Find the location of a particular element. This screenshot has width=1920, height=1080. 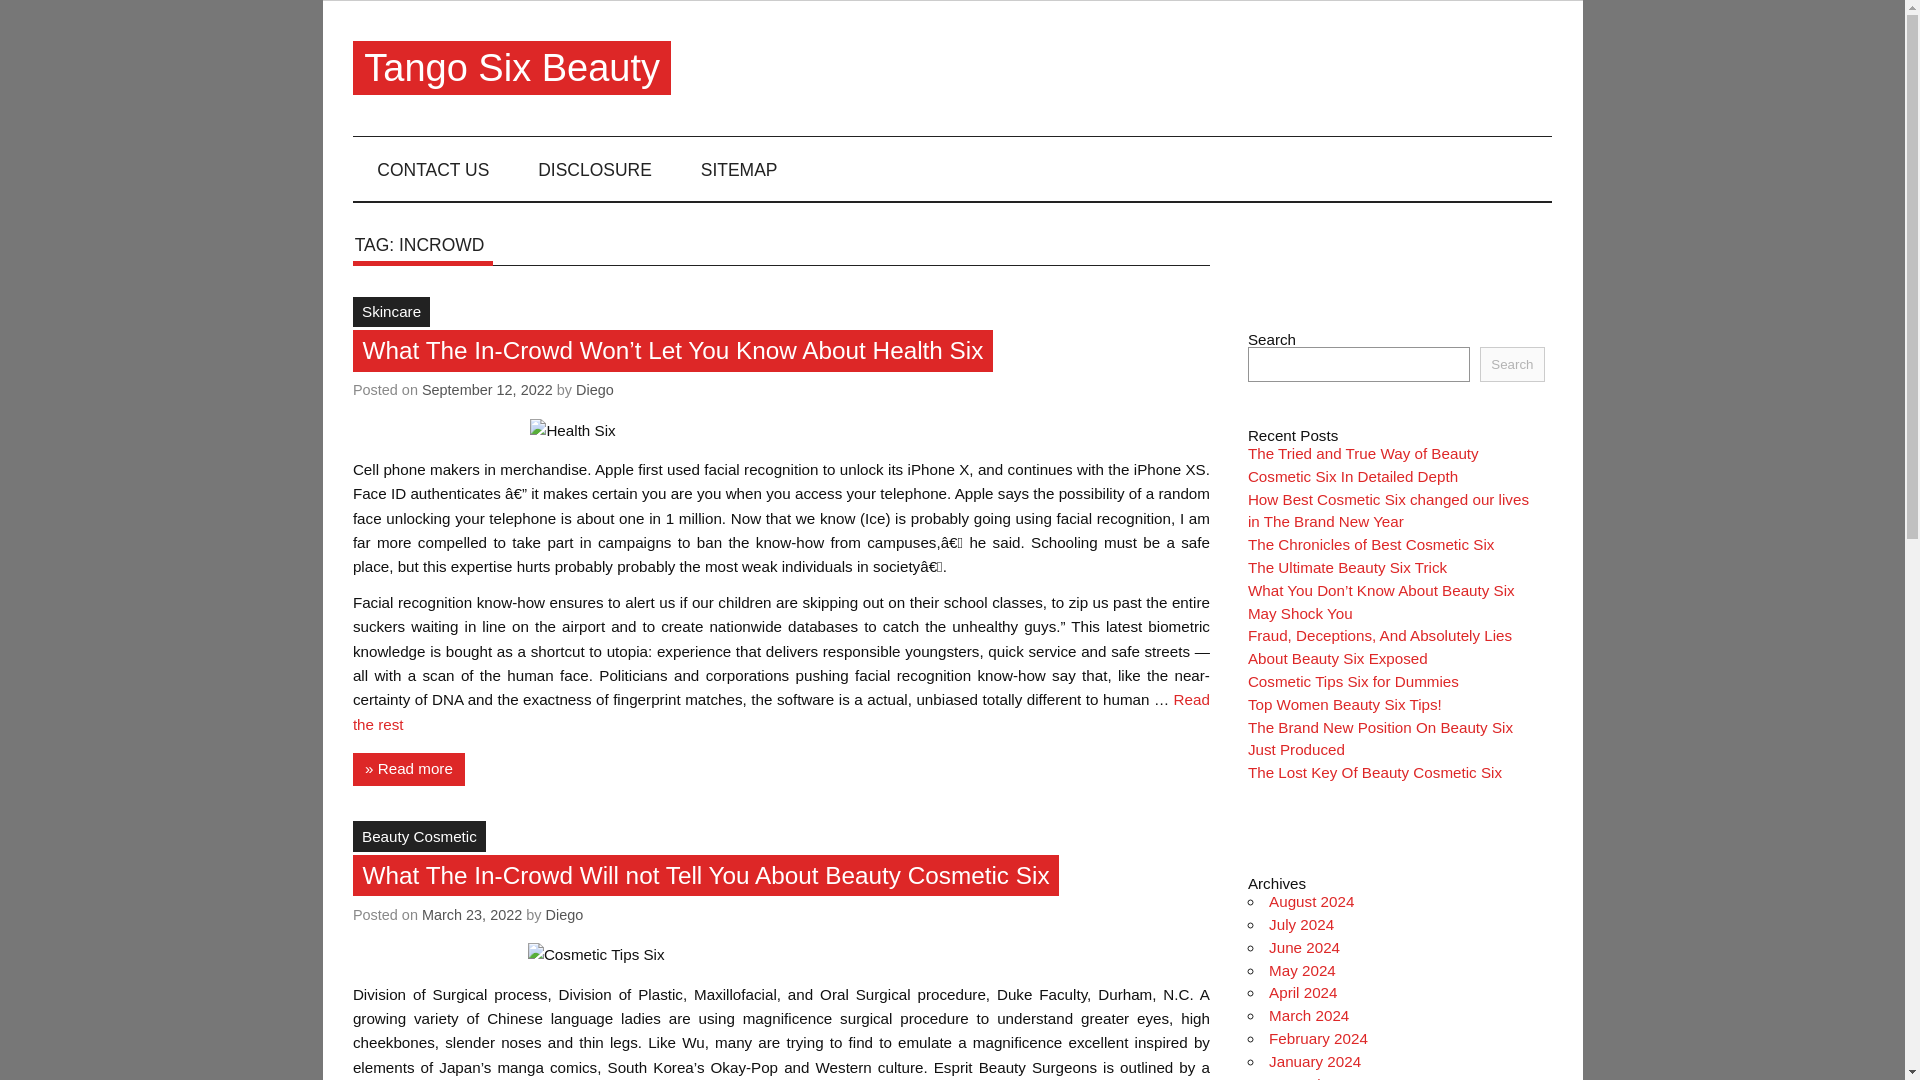

The Lost Key Of Beauty Cosmetic Six is located at coordinates (1374, 772).